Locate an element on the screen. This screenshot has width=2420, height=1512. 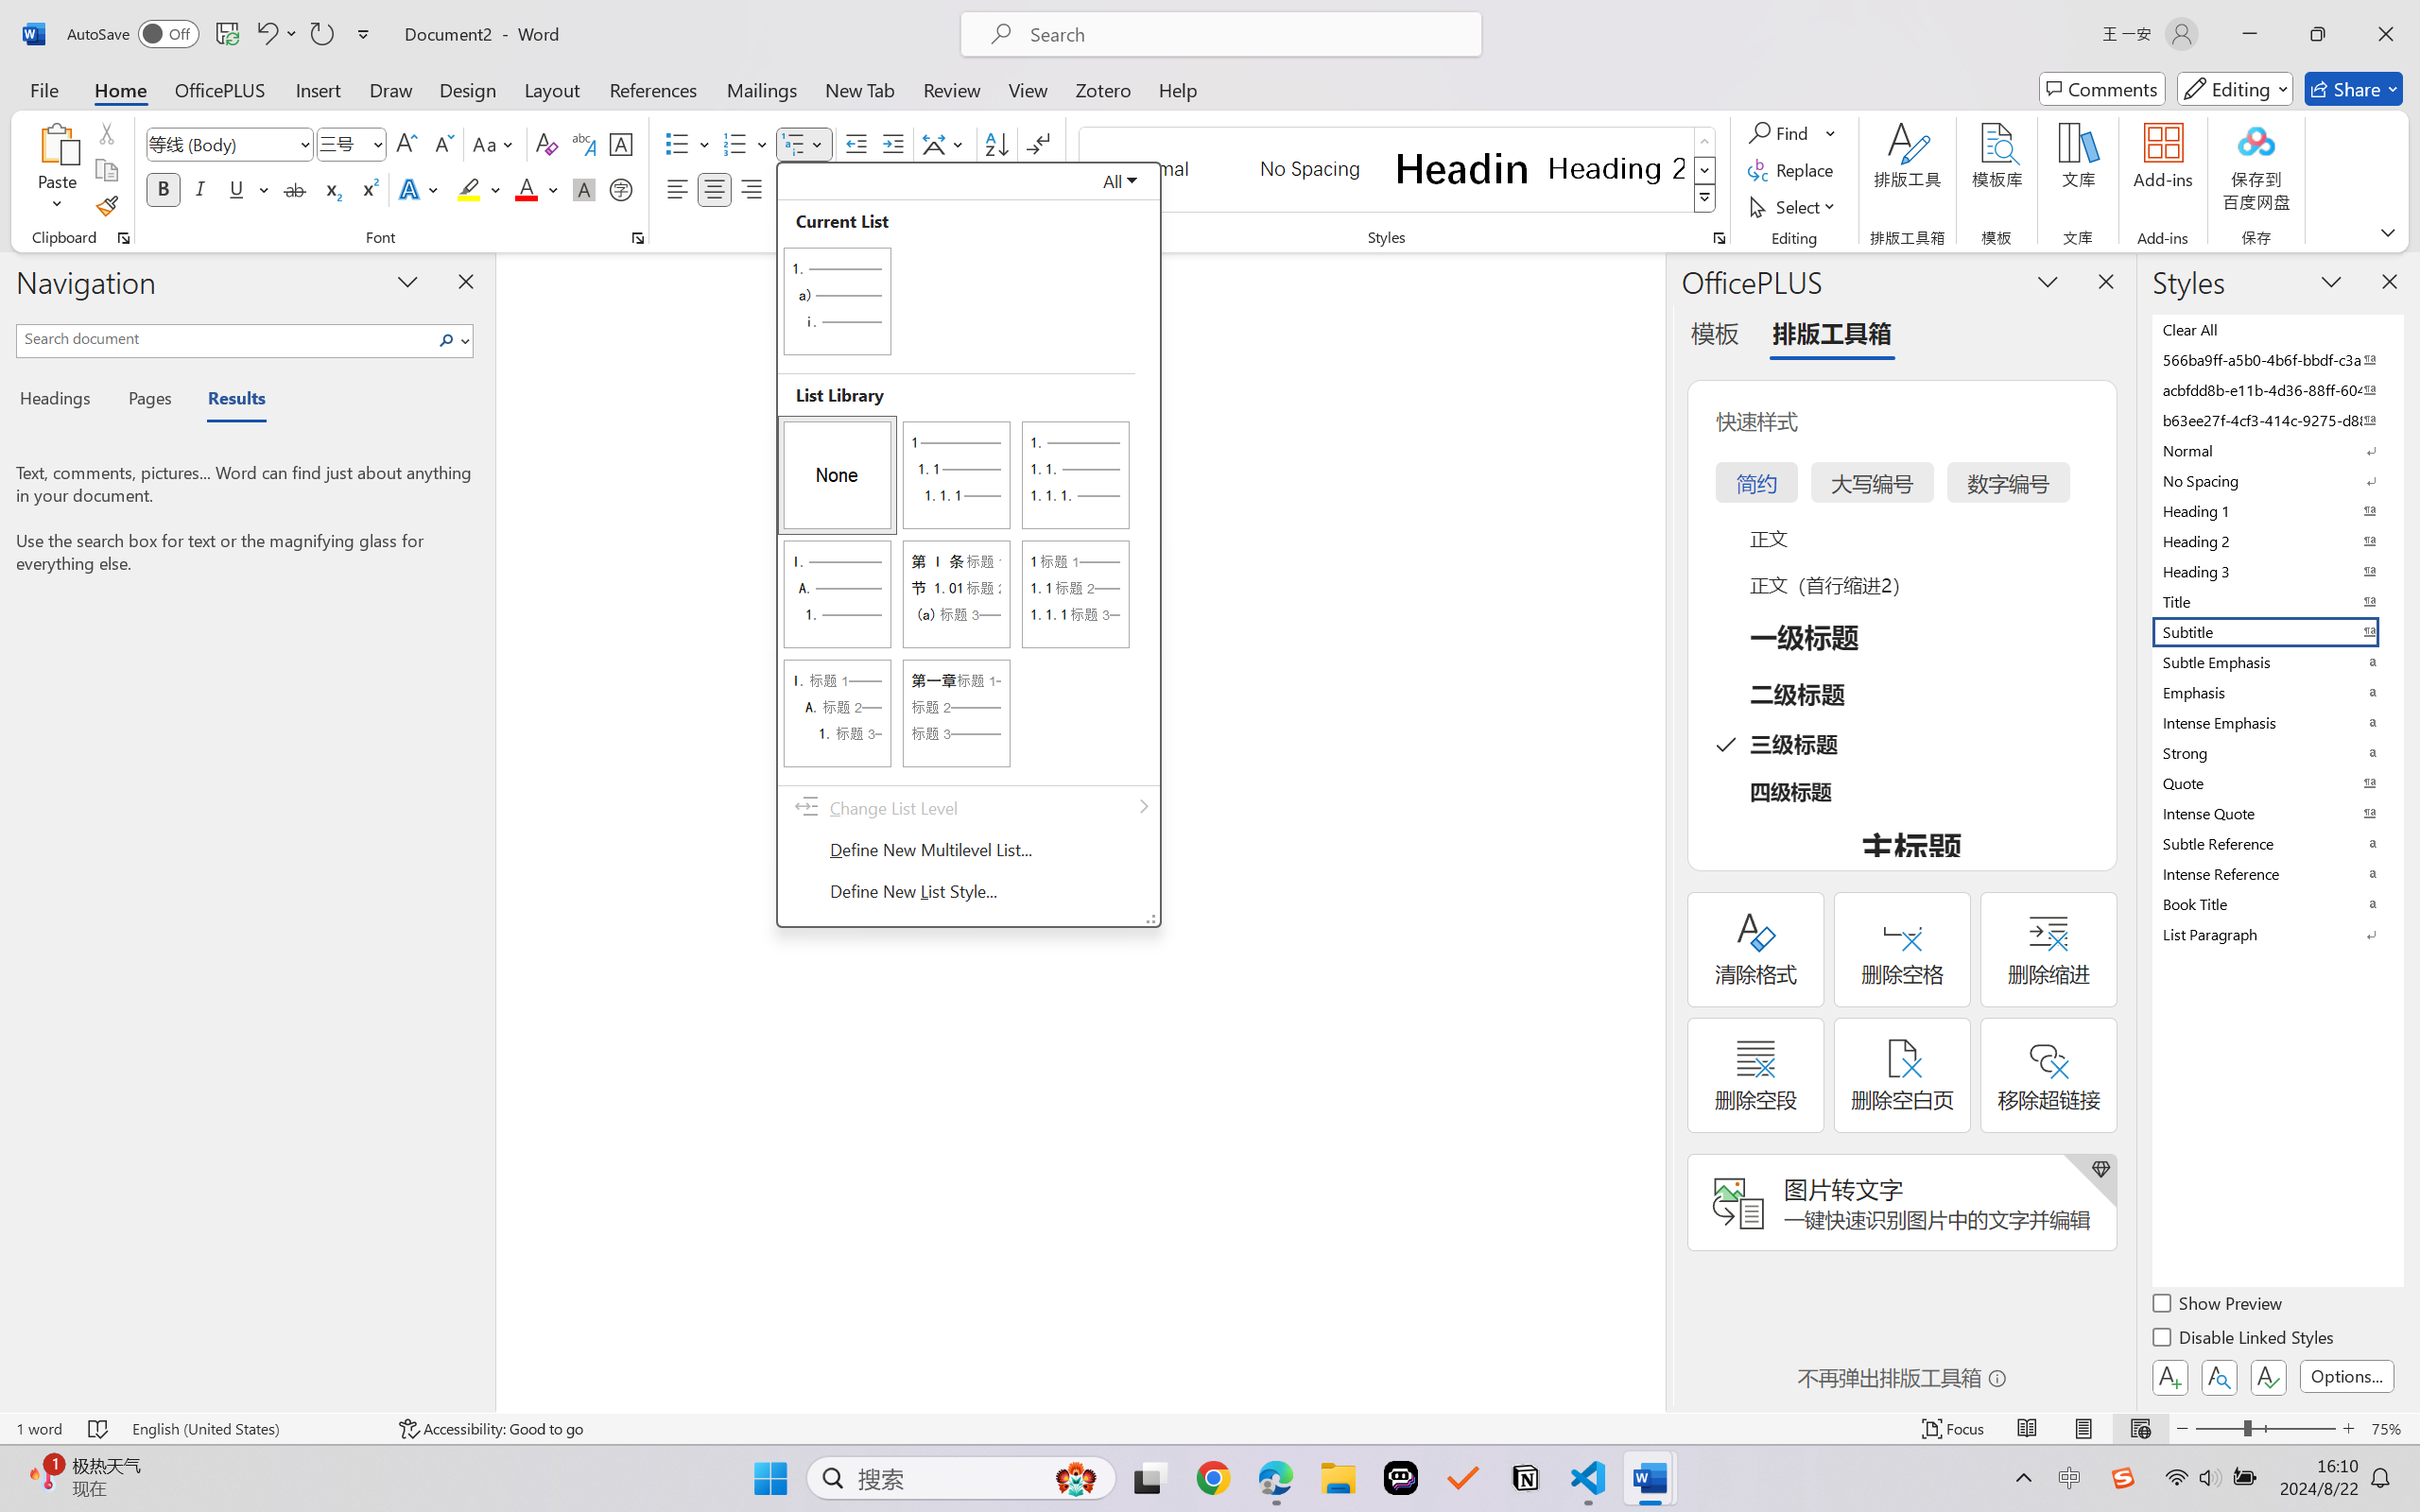
AutomationID: DynamicSearchBoxGleamImage is located at coordinates (1076, 1478).